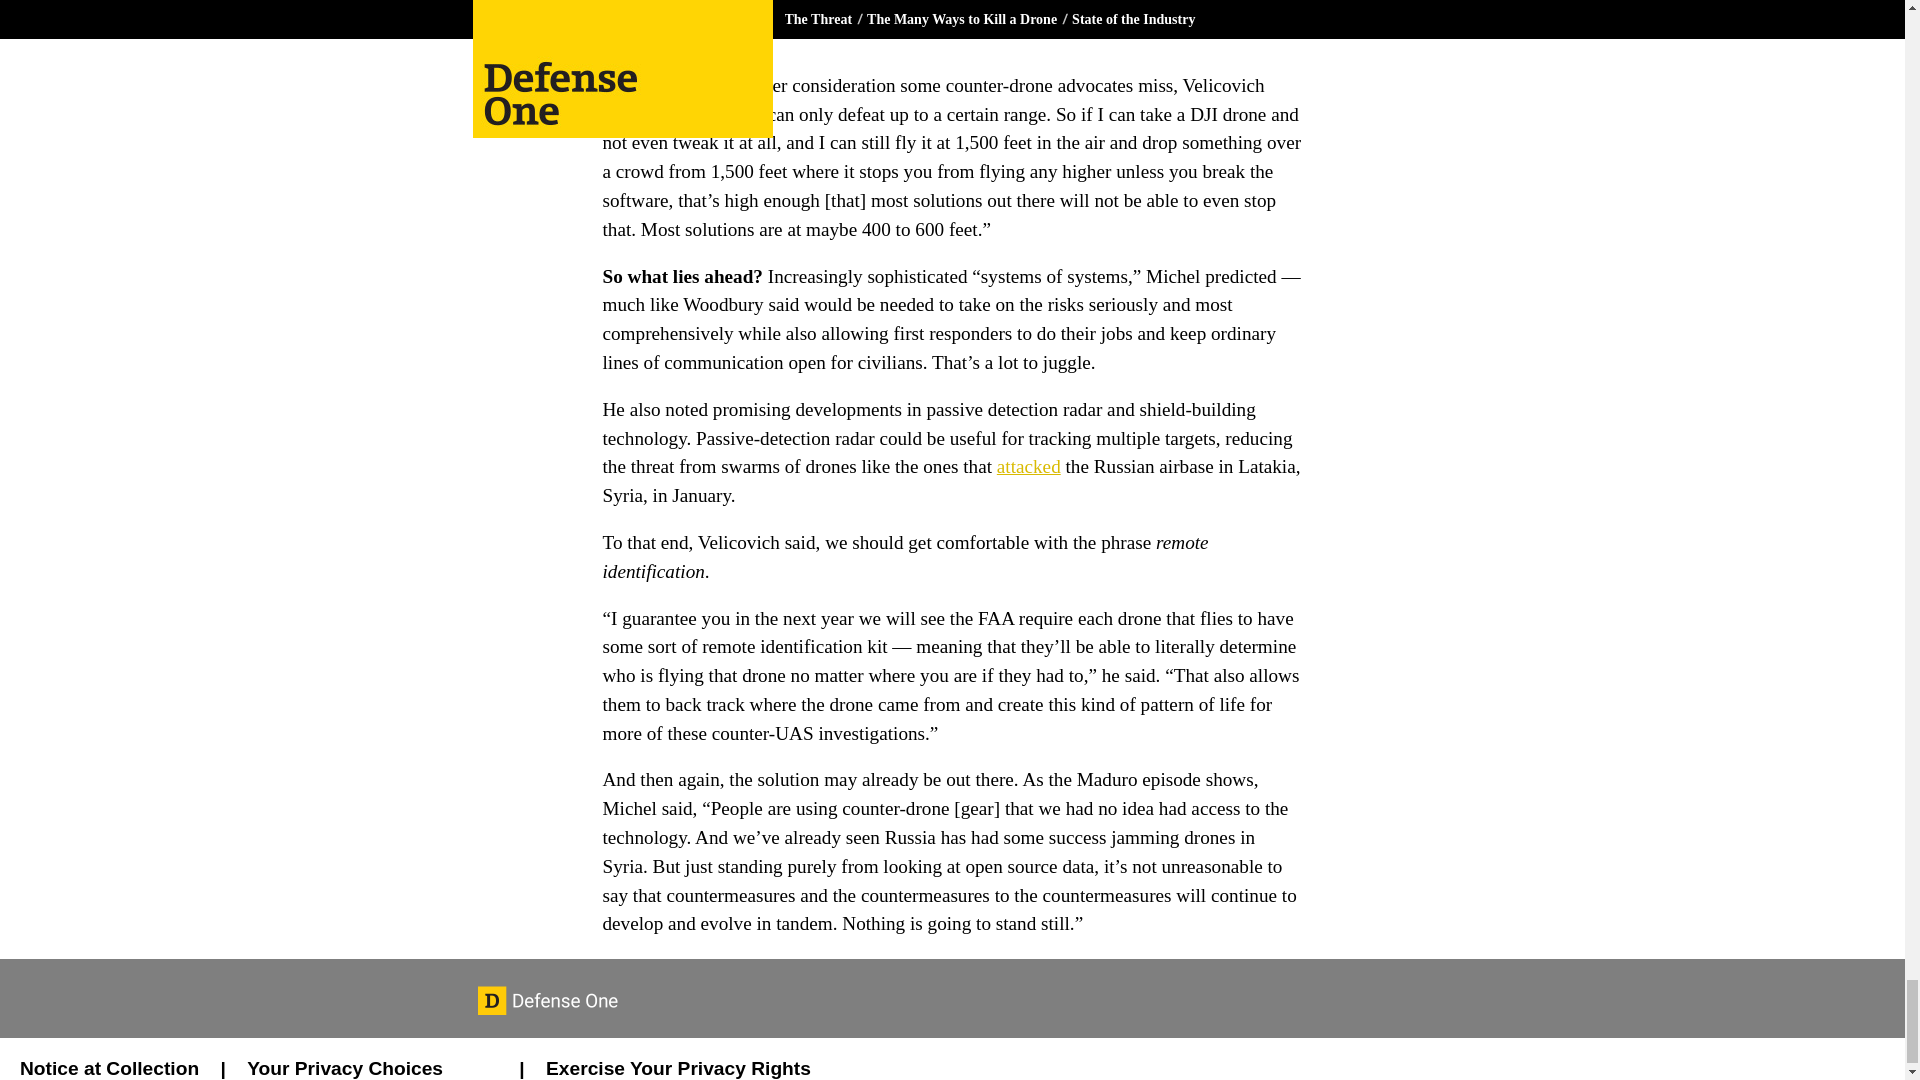  What do you see at coordinates (1028, 466) in the screenshot?
I see `attacked` at bounding box center [1028, 466].